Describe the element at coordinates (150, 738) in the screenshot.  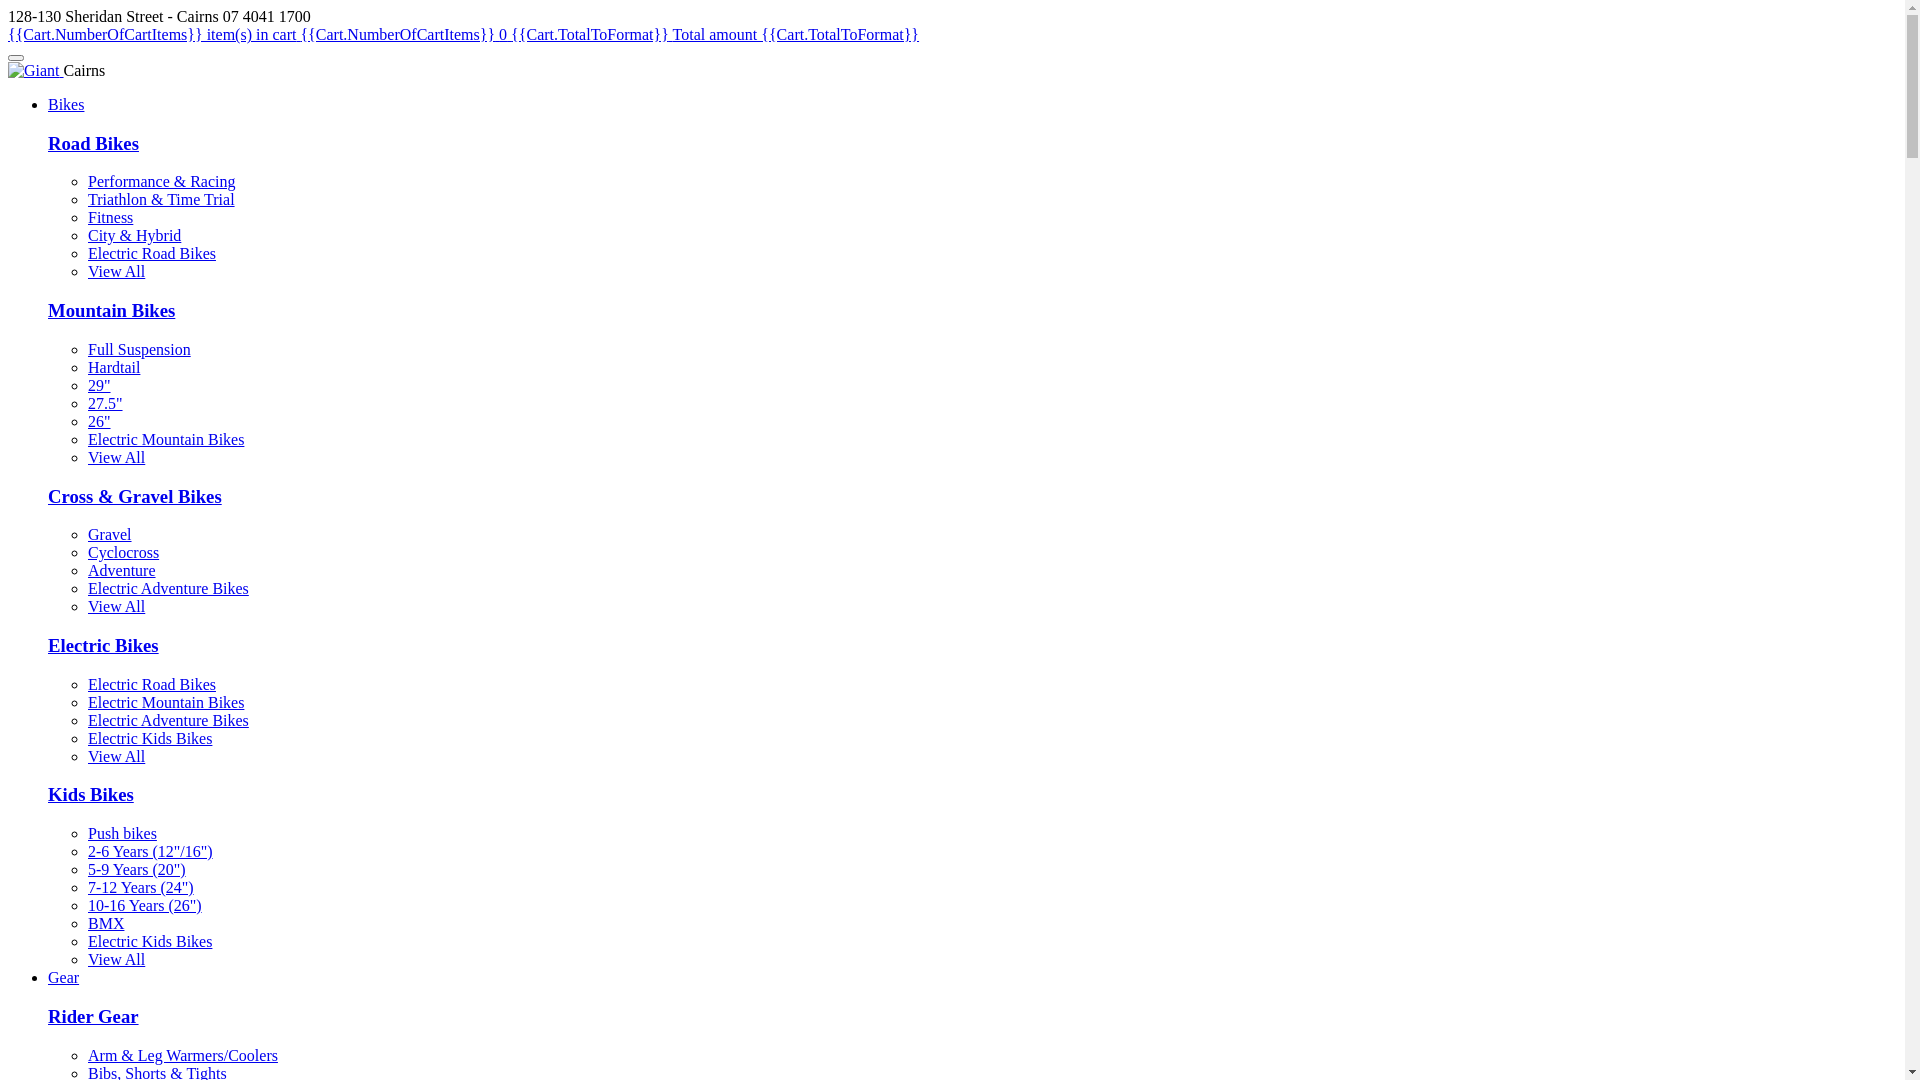
I see `Electric Kids Bikes` at that location.